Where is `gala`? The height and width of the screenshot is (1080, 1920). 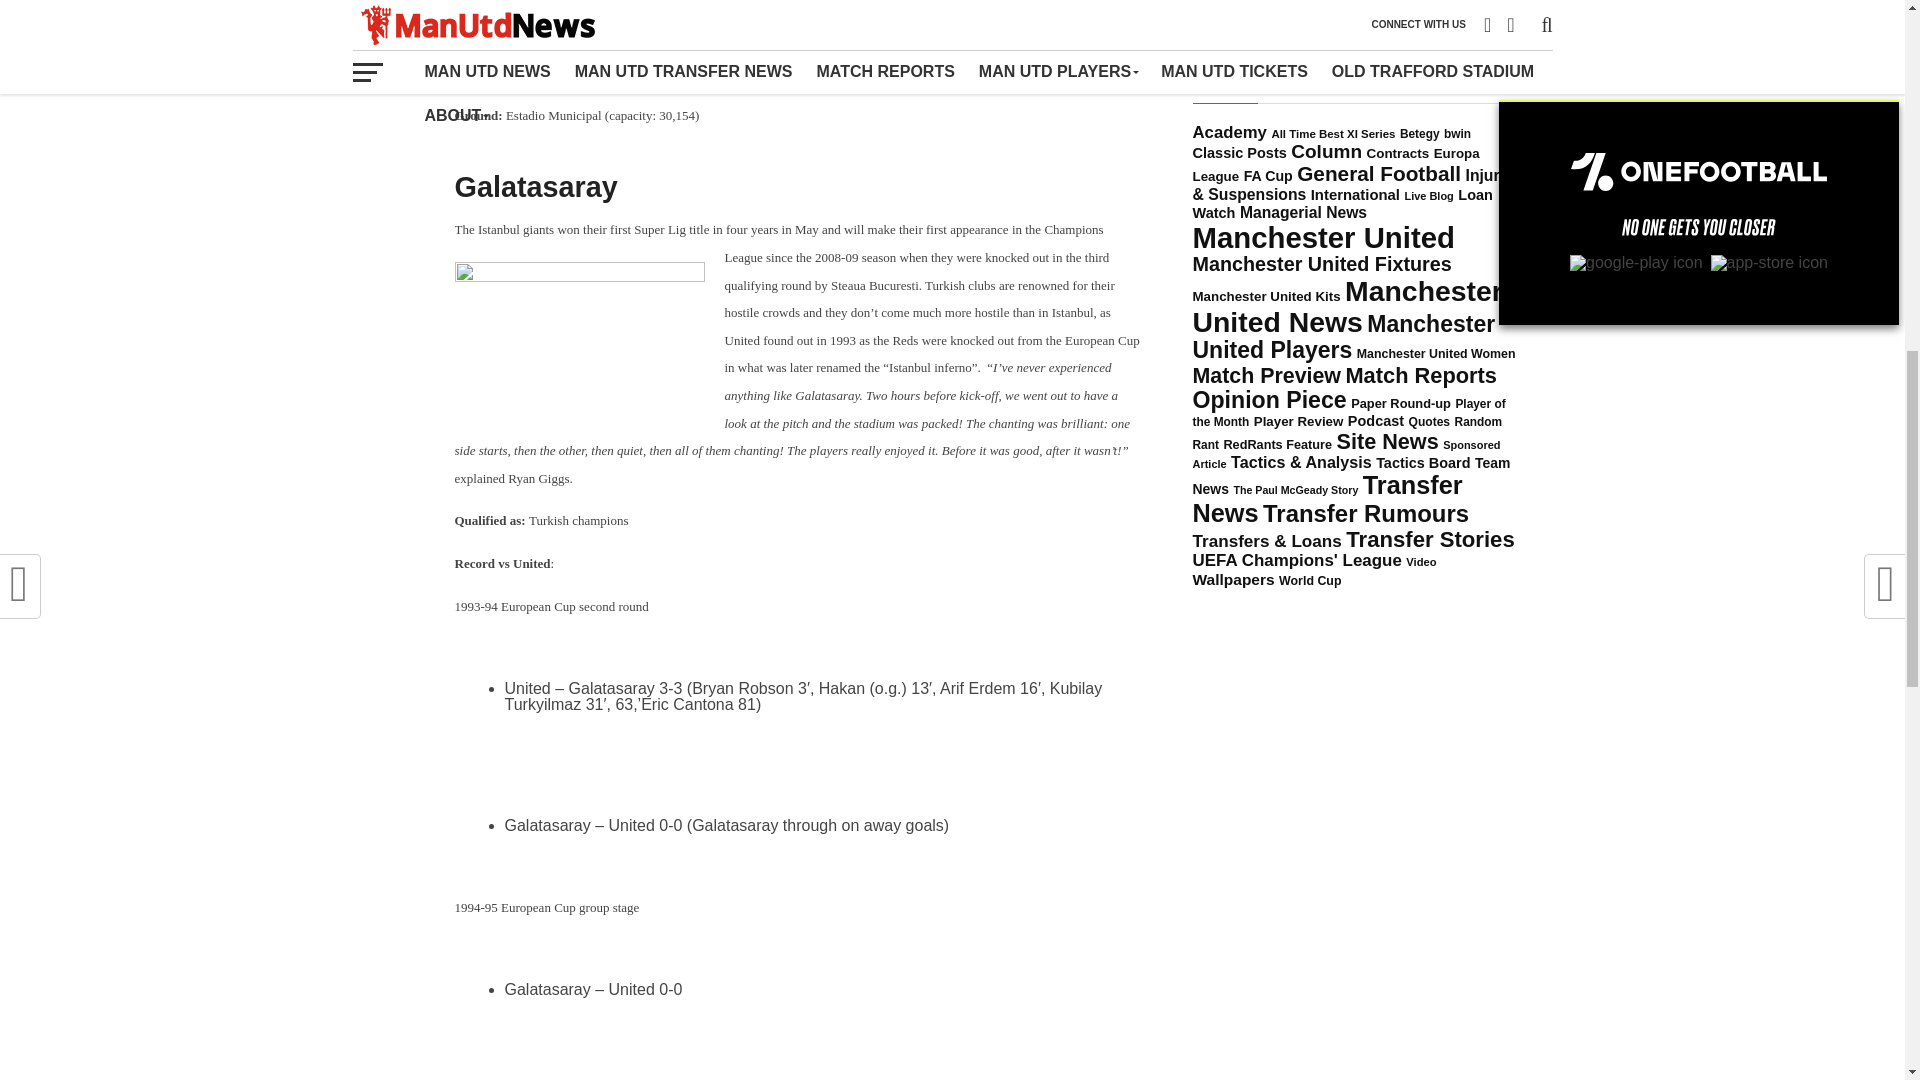
gala is located at coordinates (578, 334).